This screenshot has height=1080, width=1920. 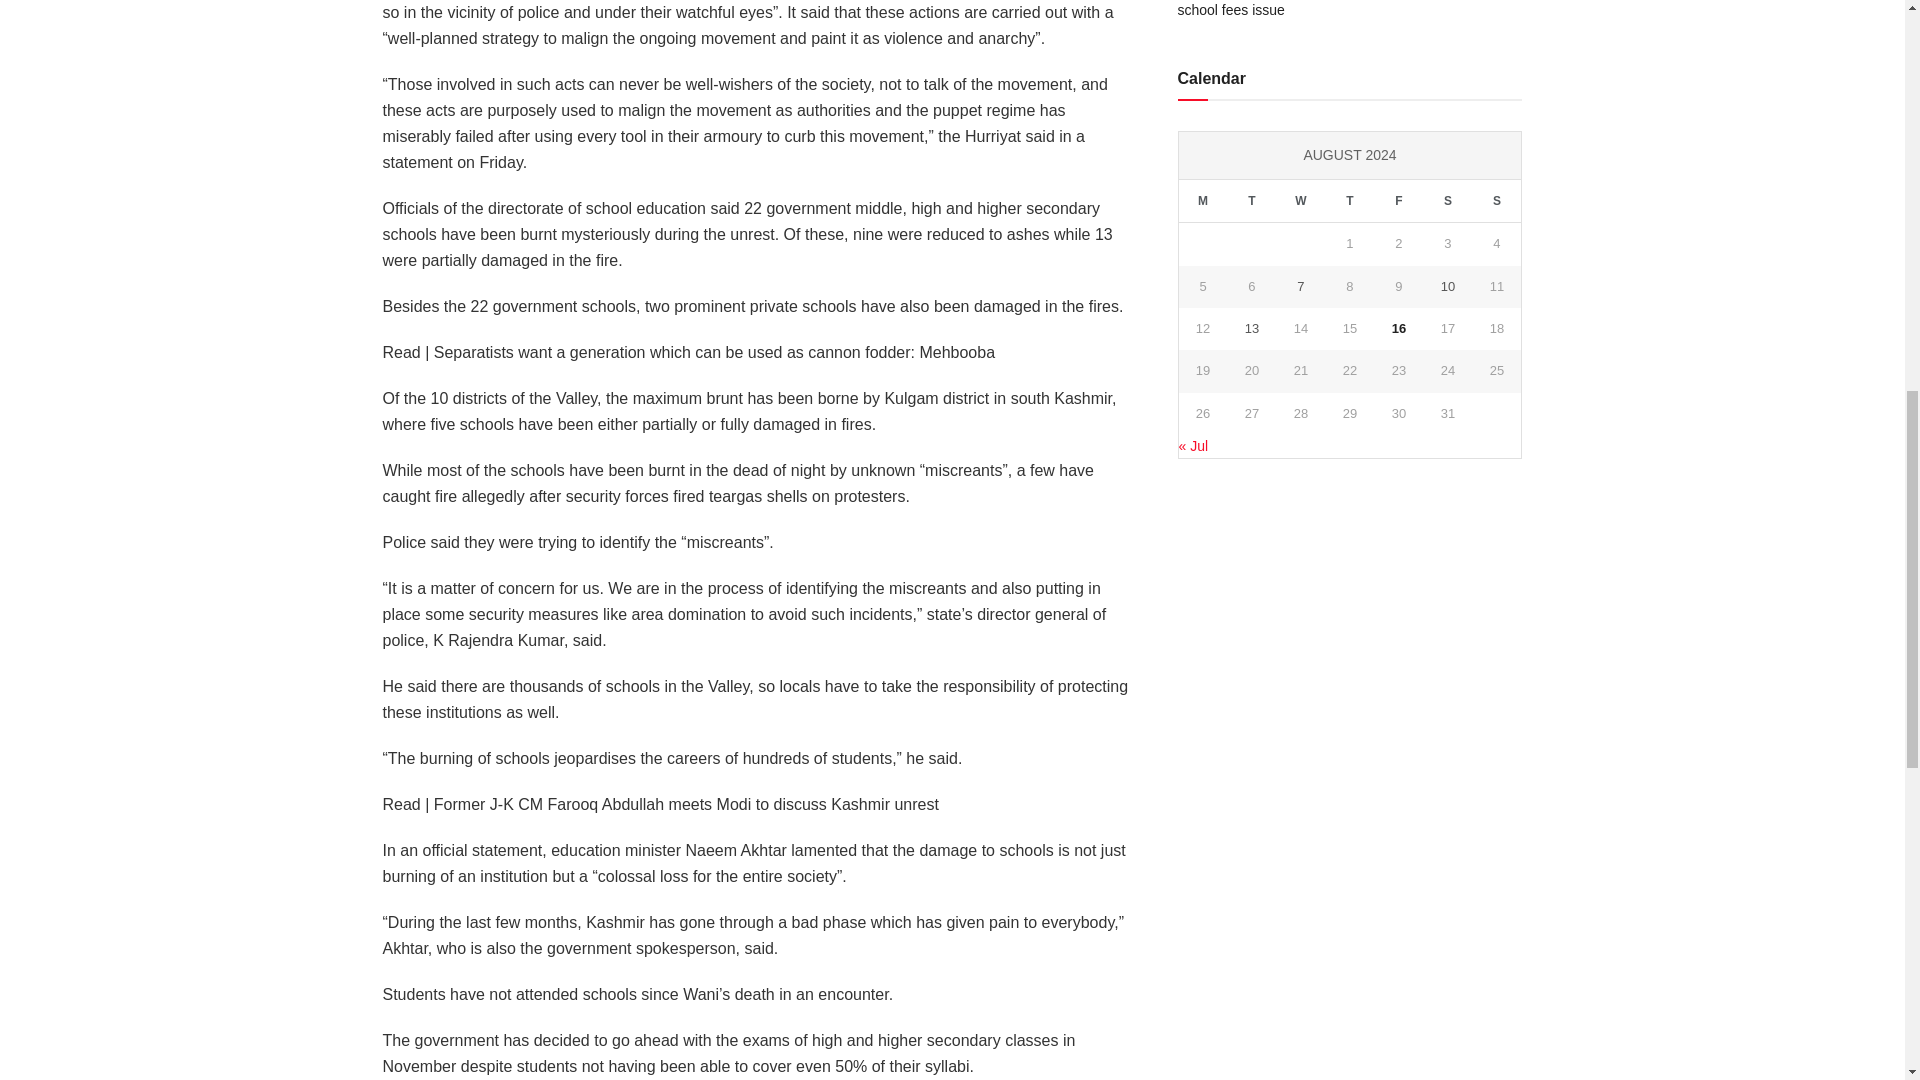 I want to click on Friday, so click(x=1398, y=201).